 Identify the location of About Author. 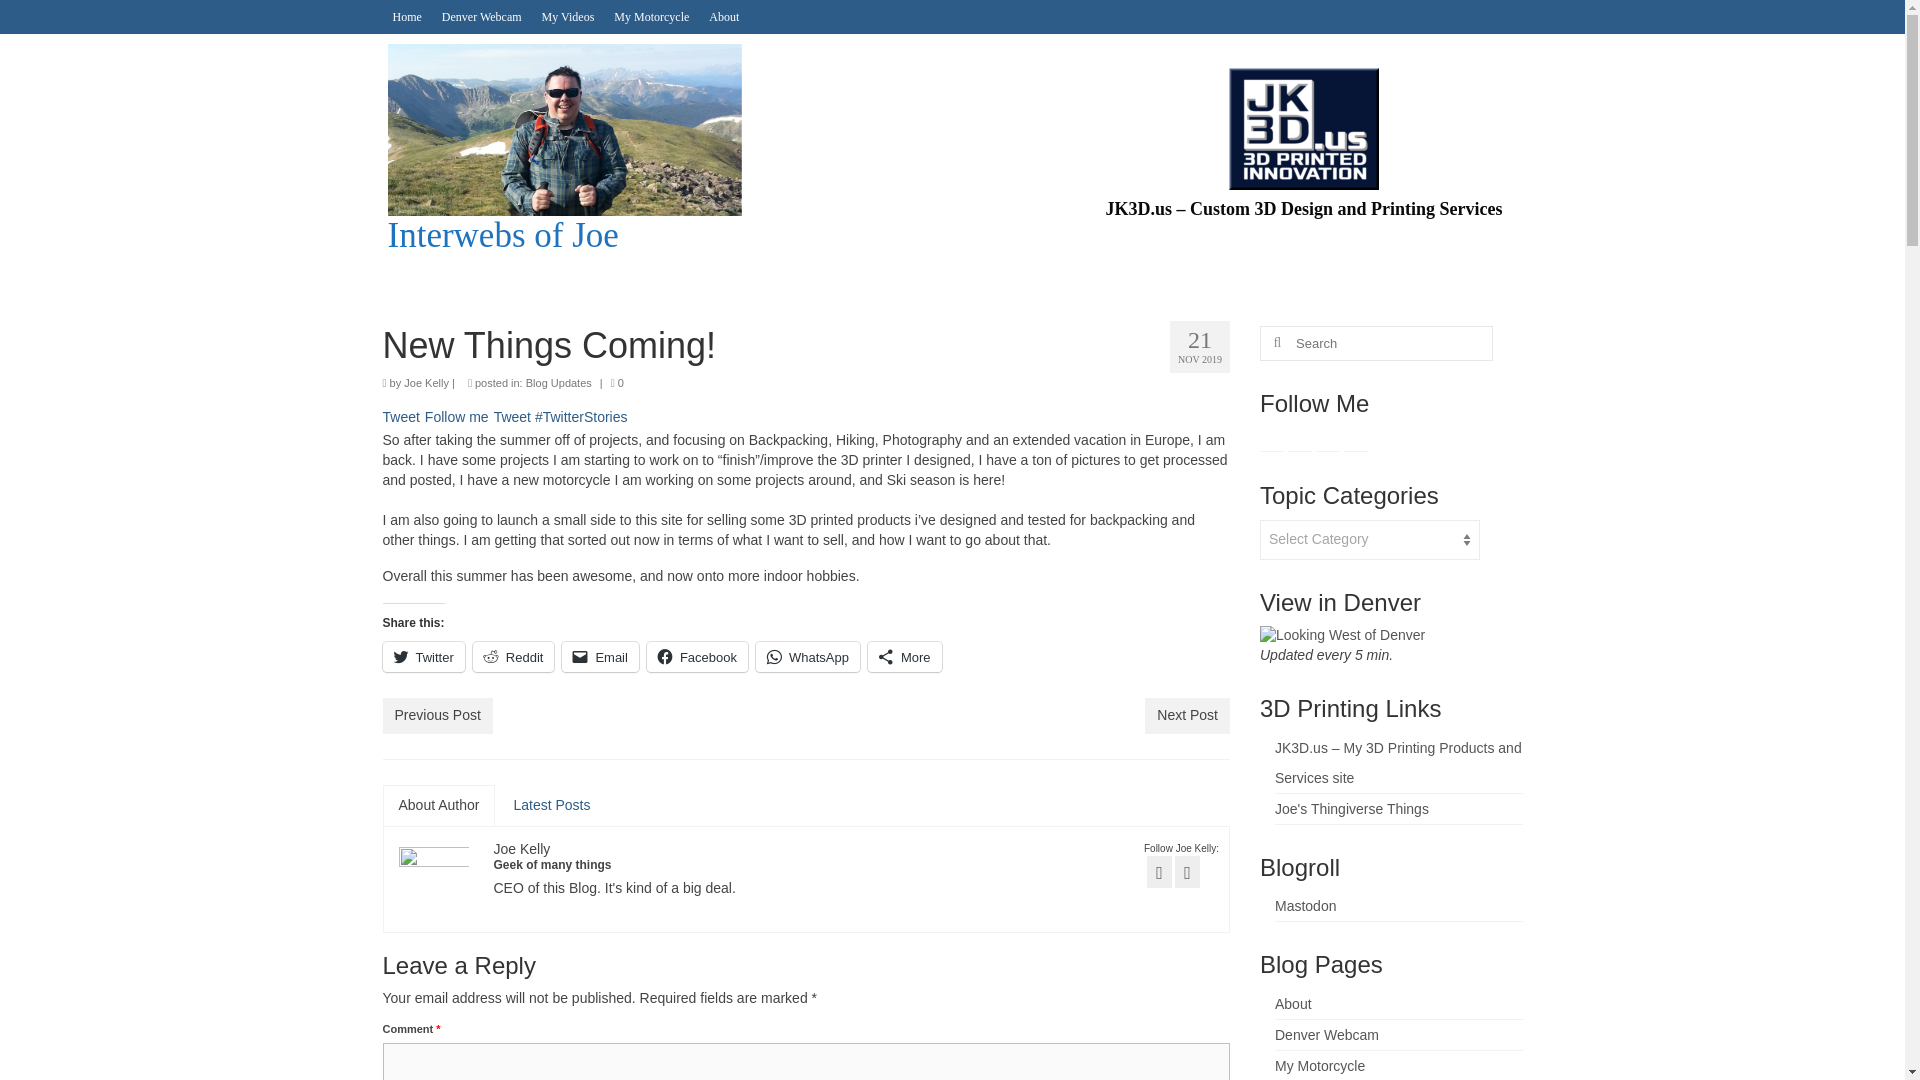
(438, 806).